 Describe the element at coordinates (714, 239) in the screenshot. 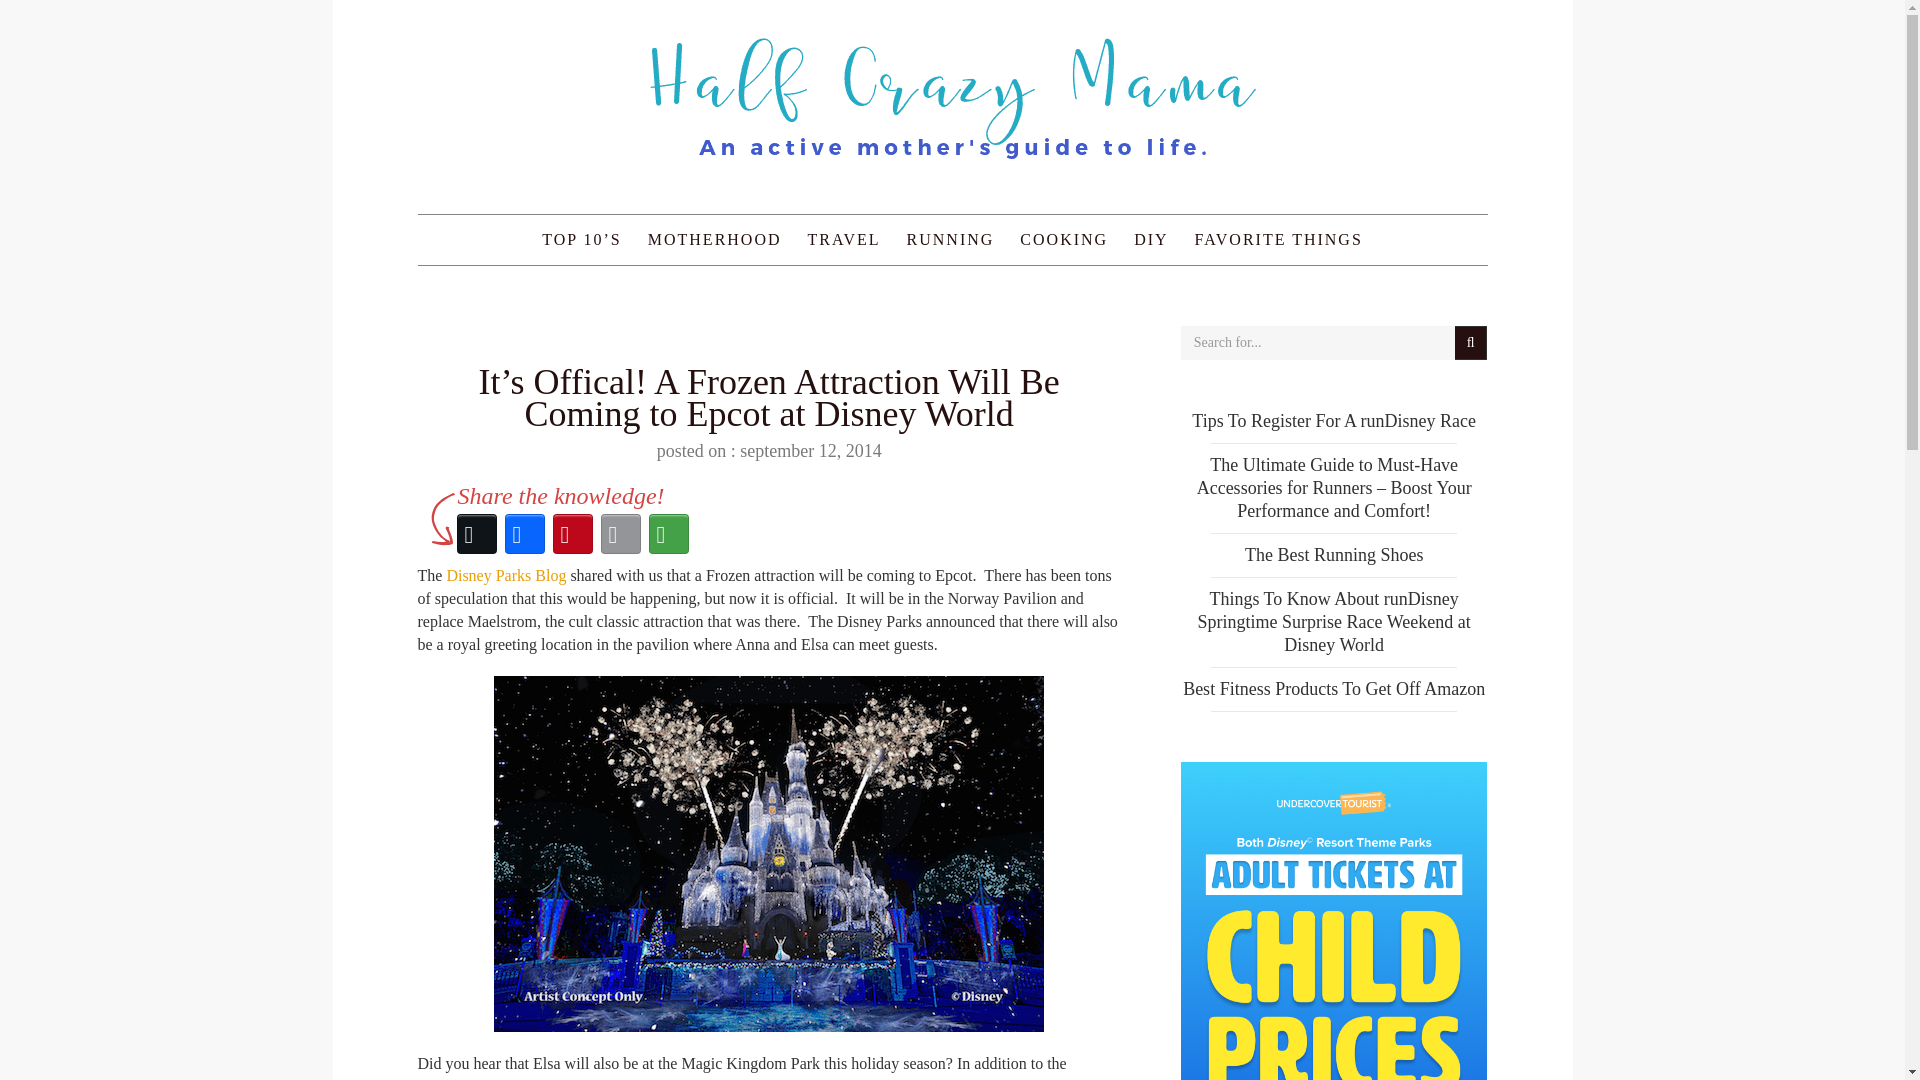

I see `MOTHERHOOD` at that location.